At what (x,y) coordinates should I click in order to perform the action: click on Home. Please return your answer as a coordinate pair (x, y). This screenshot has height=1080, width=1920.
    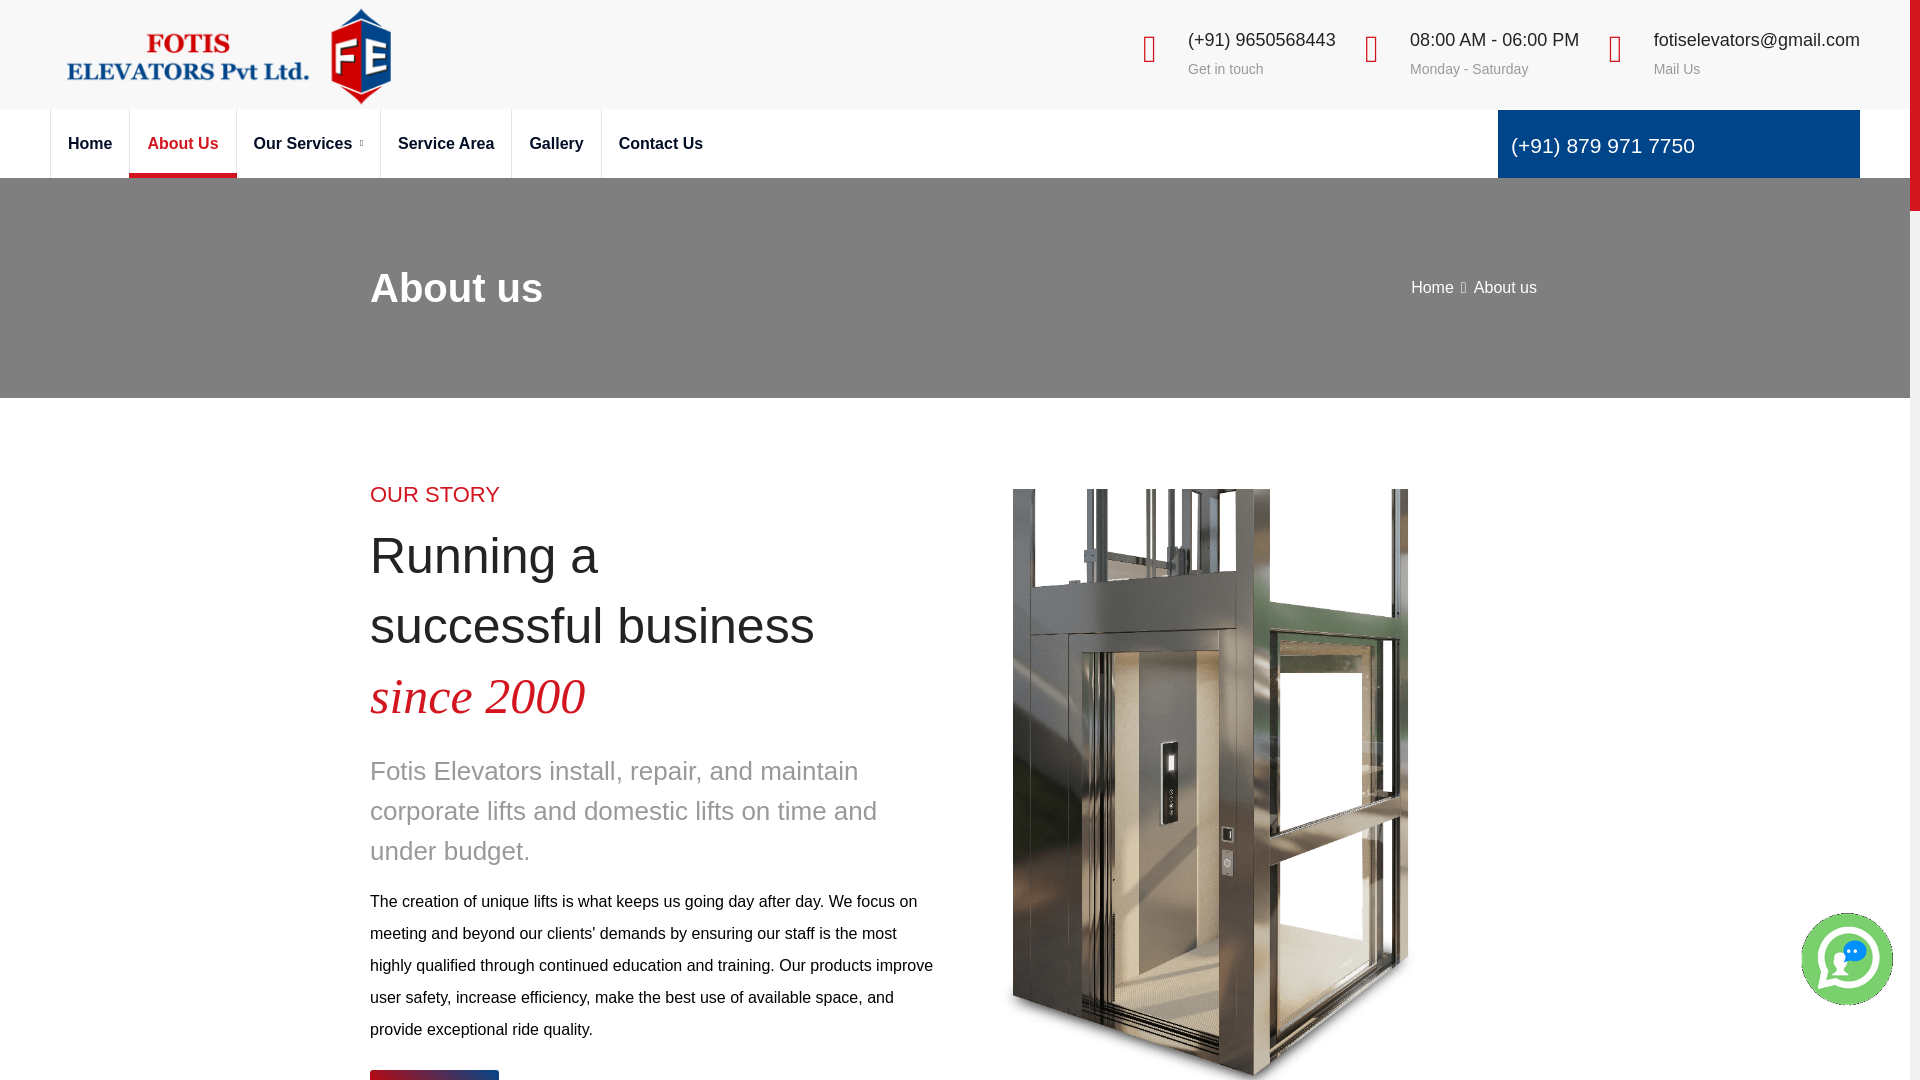
    Looking at the image, I should click on (1432, 286).